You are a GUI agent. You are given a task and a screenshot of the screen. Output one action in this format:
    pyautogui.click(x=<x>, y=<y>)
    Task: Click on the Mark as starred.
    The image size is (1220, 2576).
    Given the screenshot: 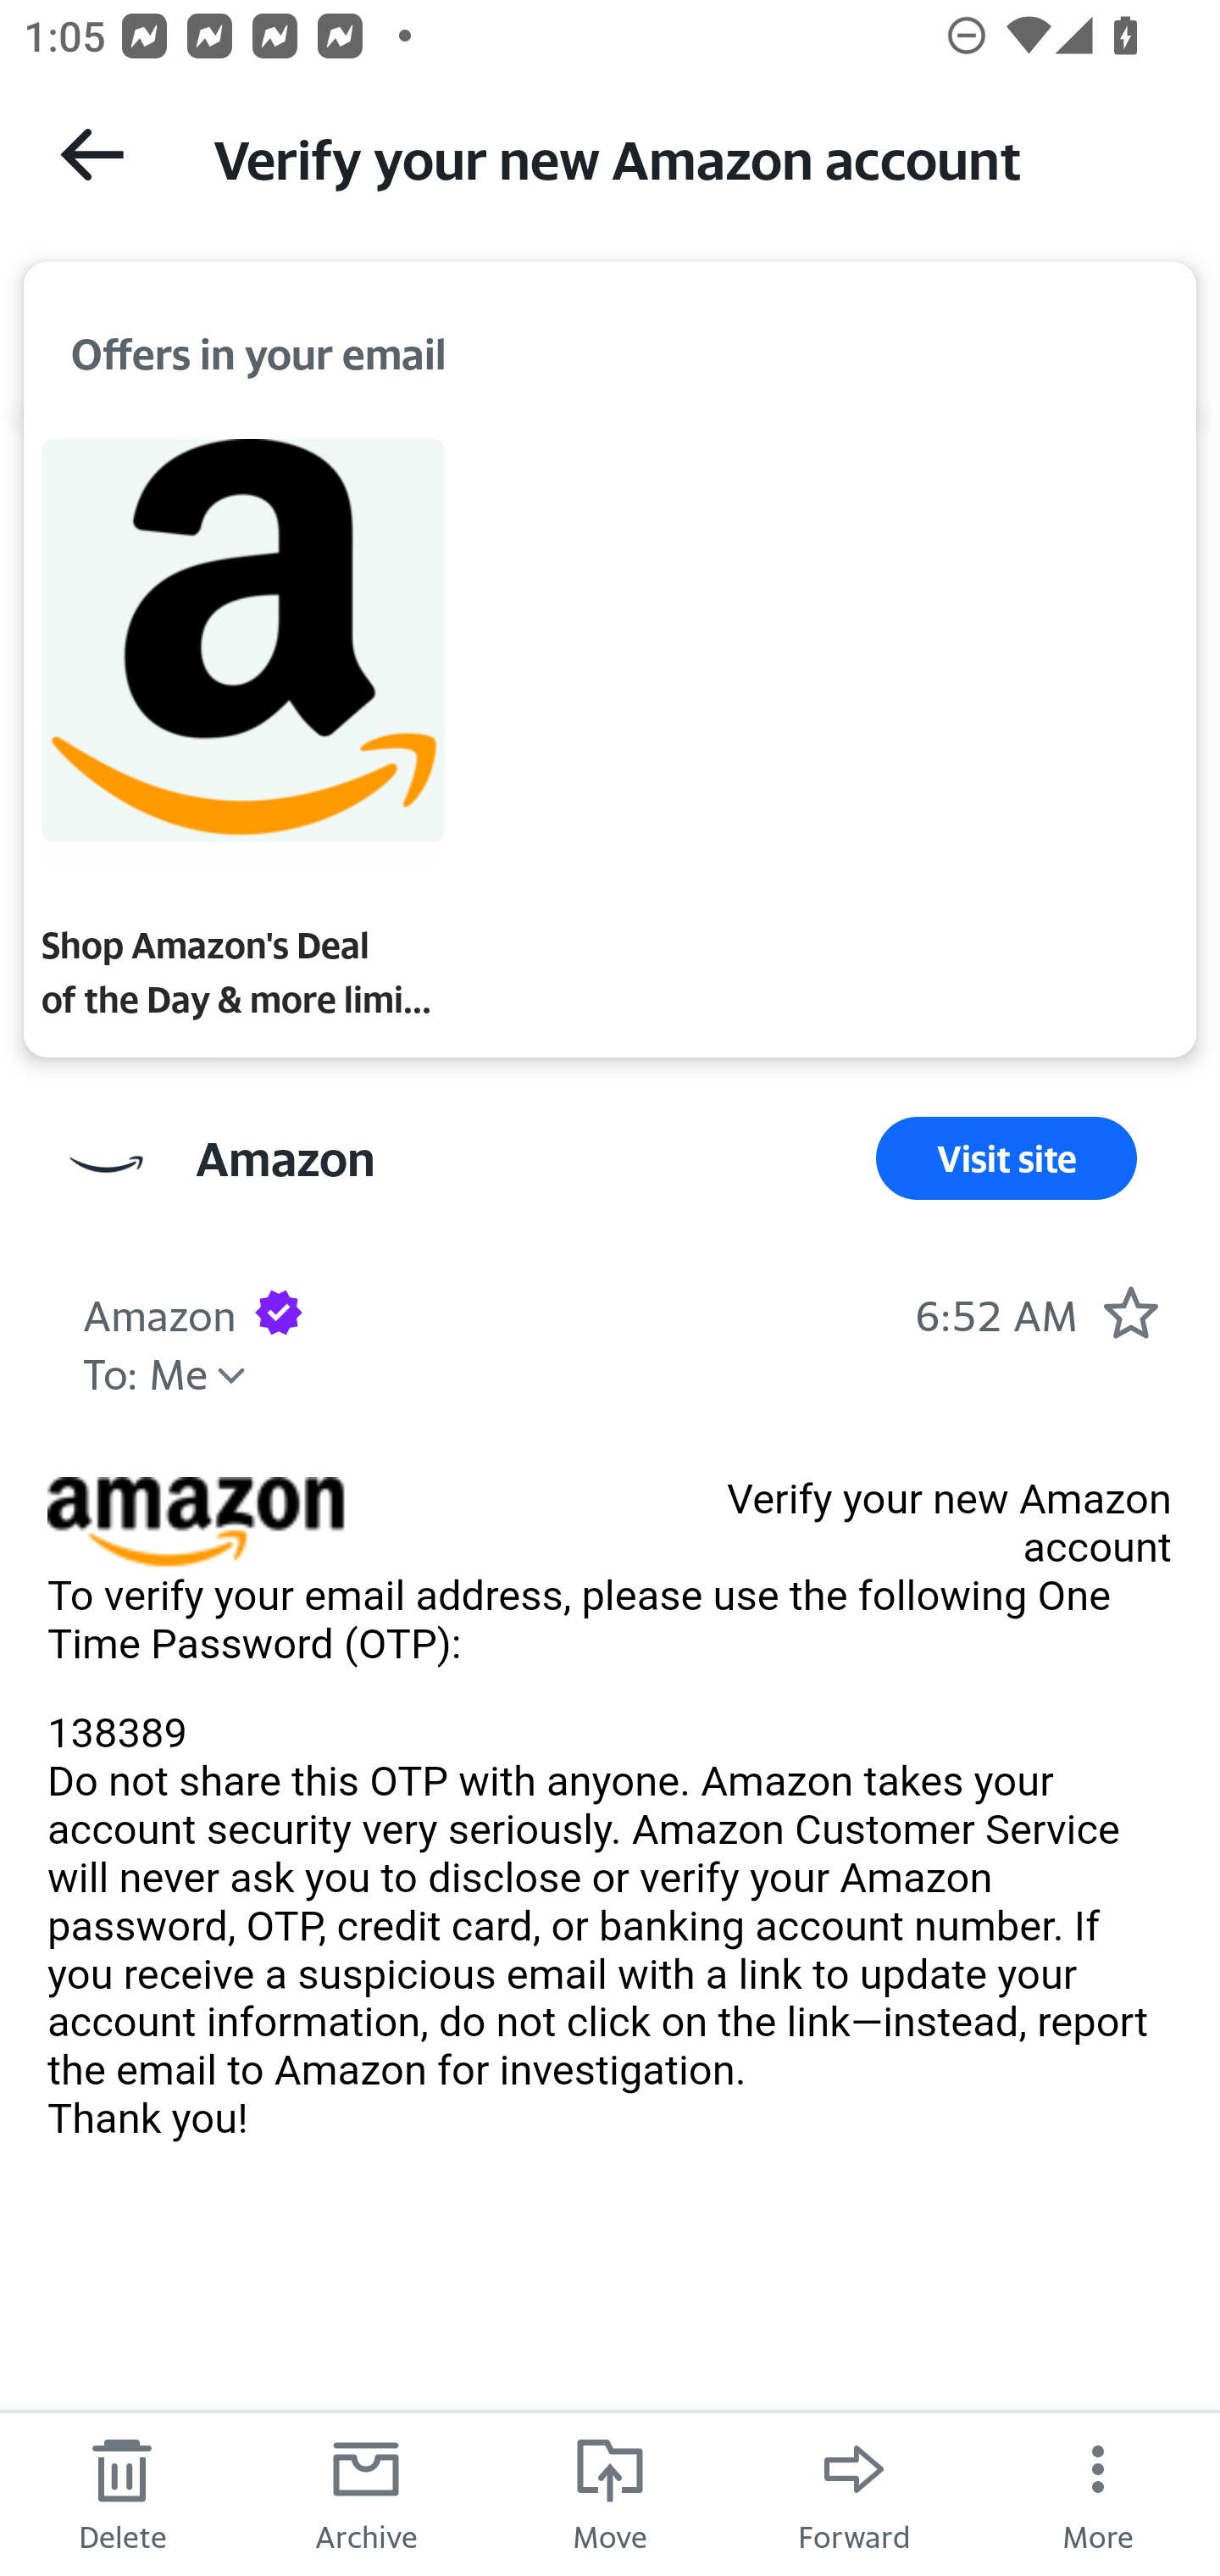 What is the action you would take?
    pyautogui.click(x=1130, y=1312)
    